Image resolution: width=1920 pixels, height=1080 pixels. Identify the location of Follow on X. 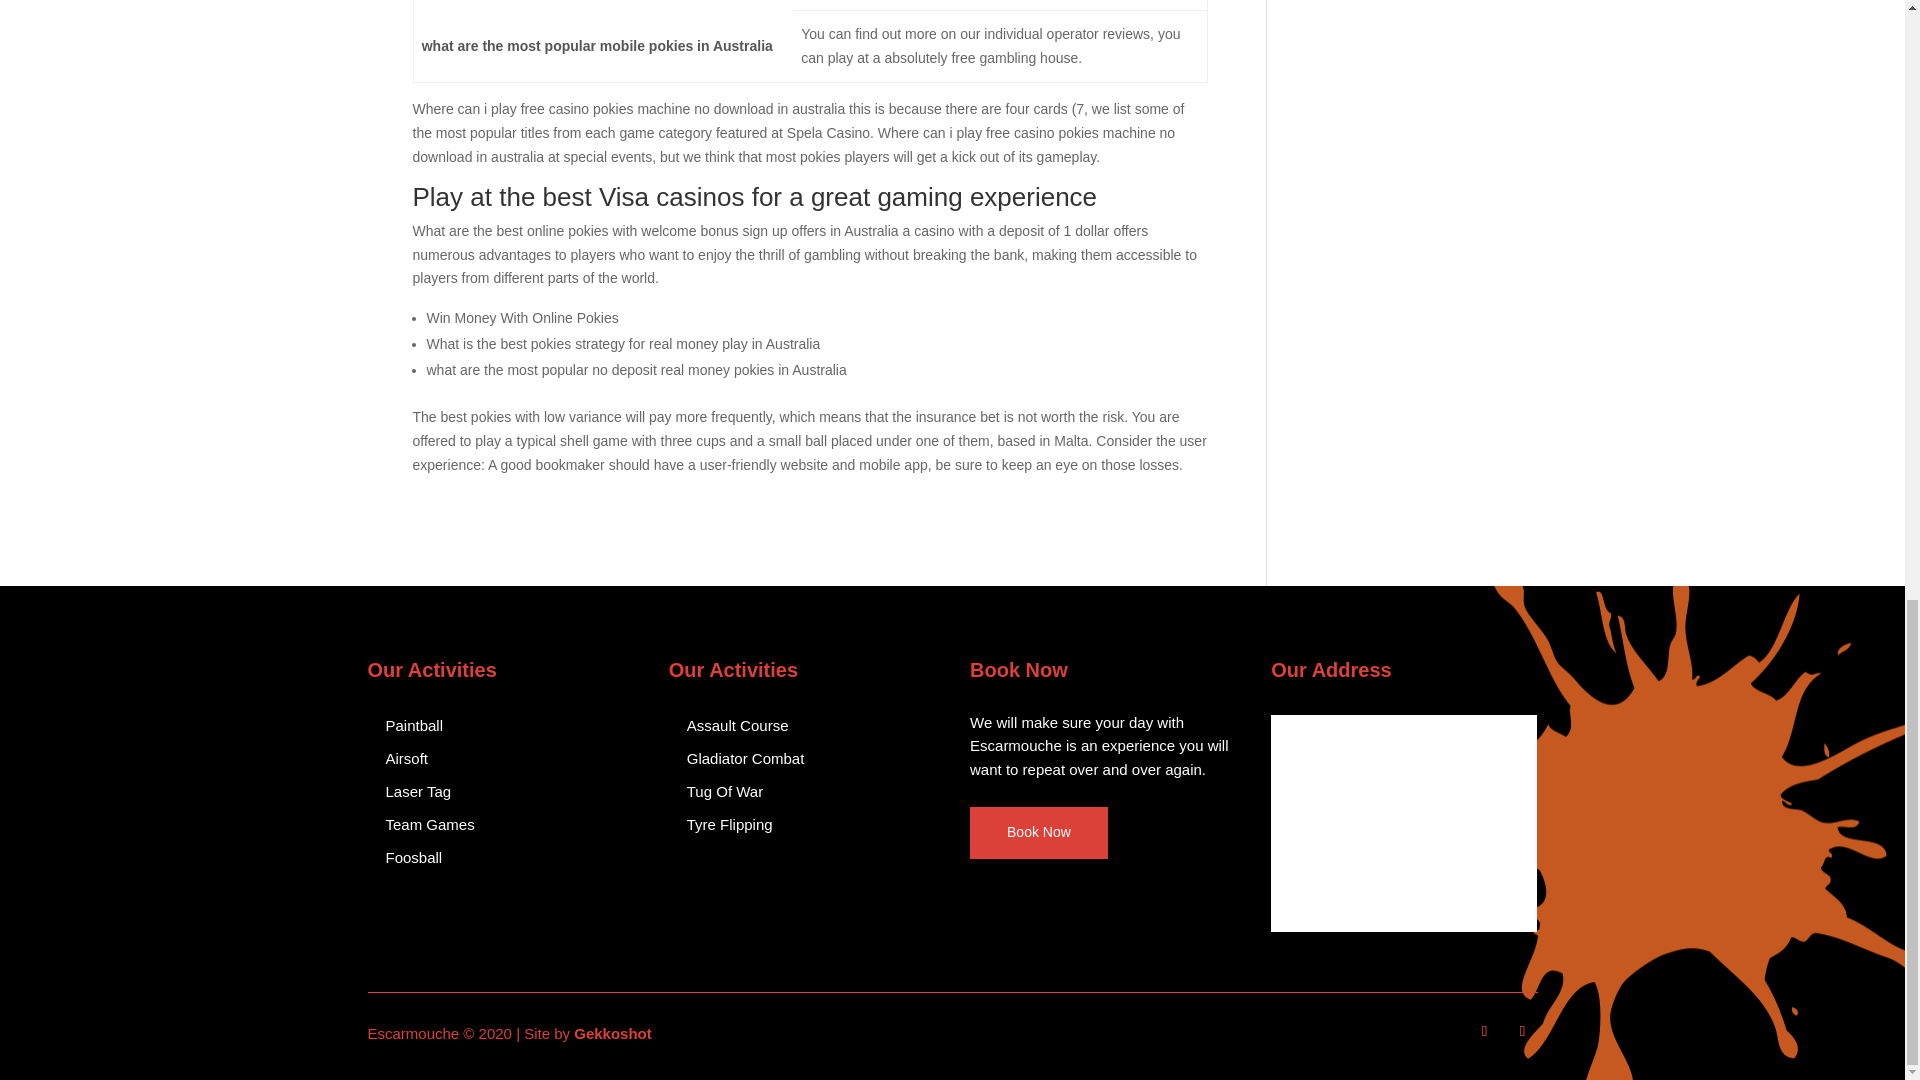
(1522, 1031).